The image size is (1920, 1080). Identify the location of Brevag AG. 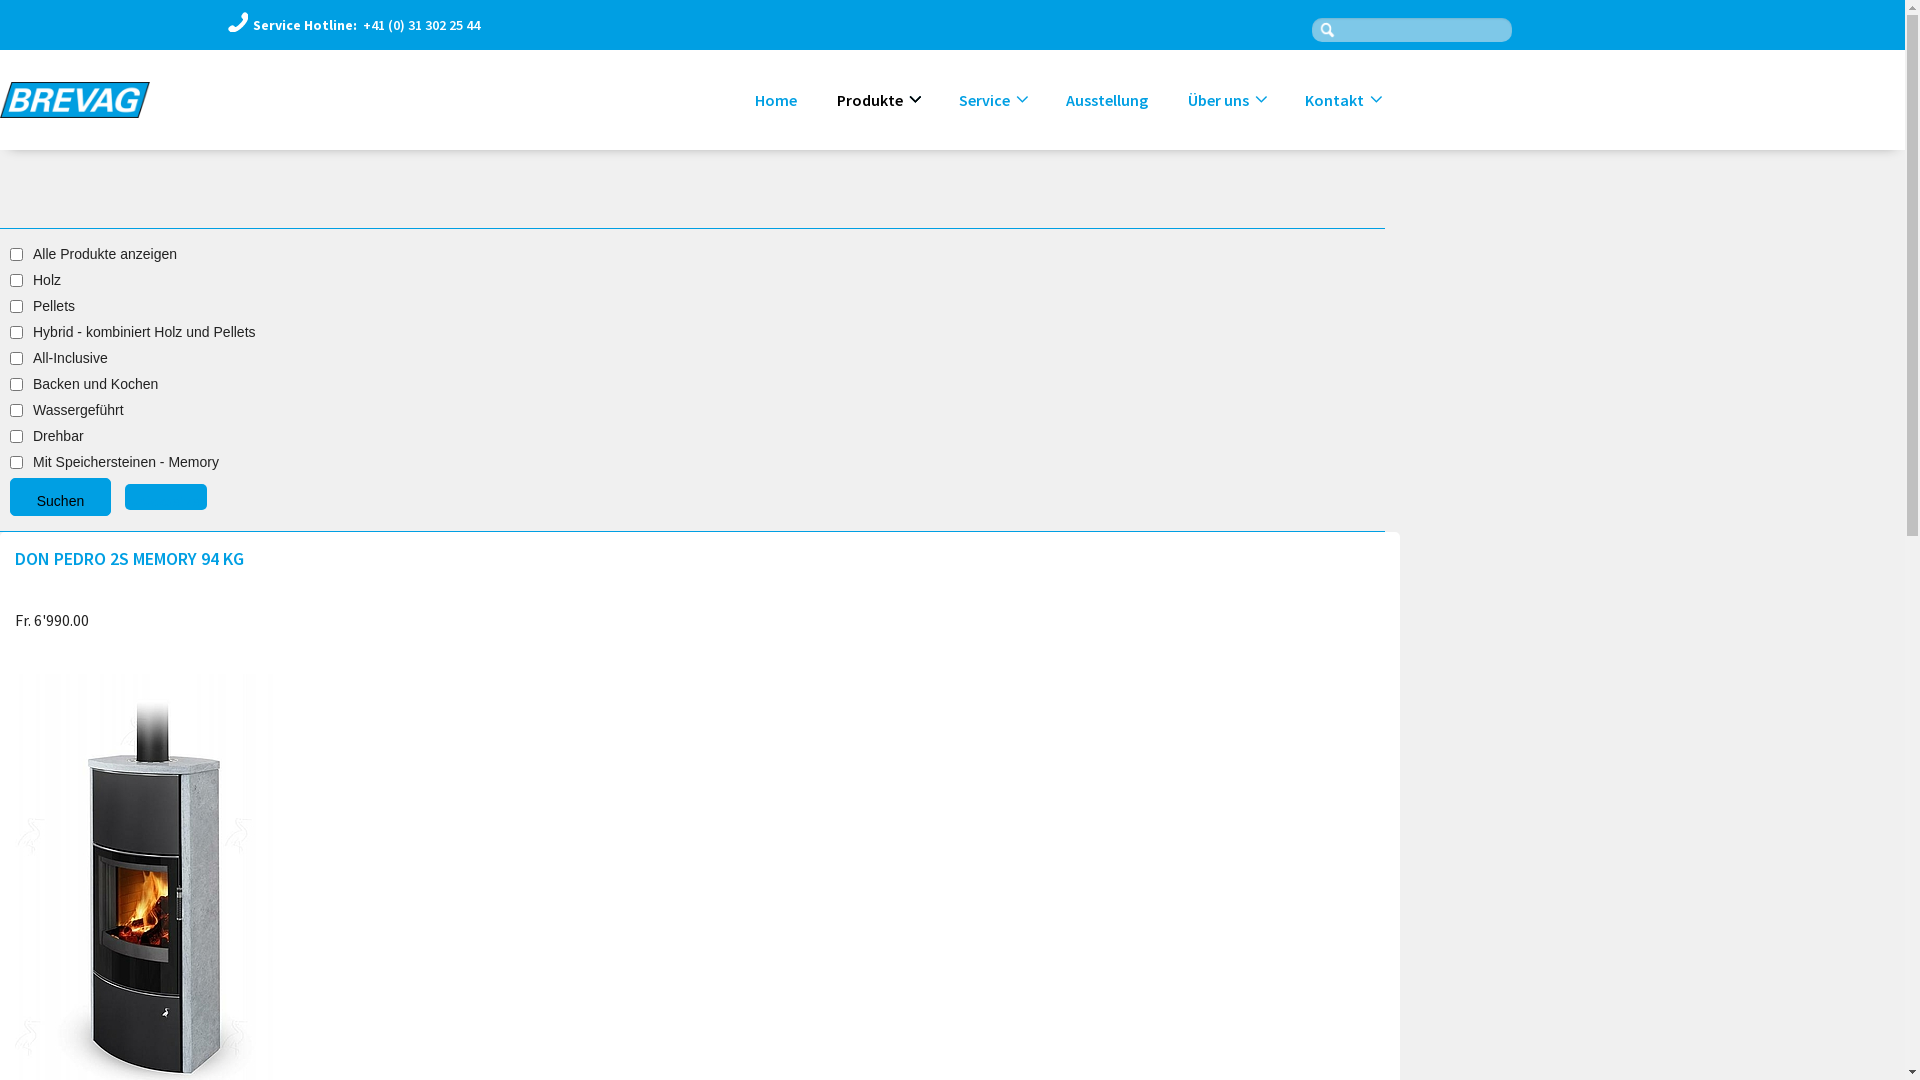
(75, 100).